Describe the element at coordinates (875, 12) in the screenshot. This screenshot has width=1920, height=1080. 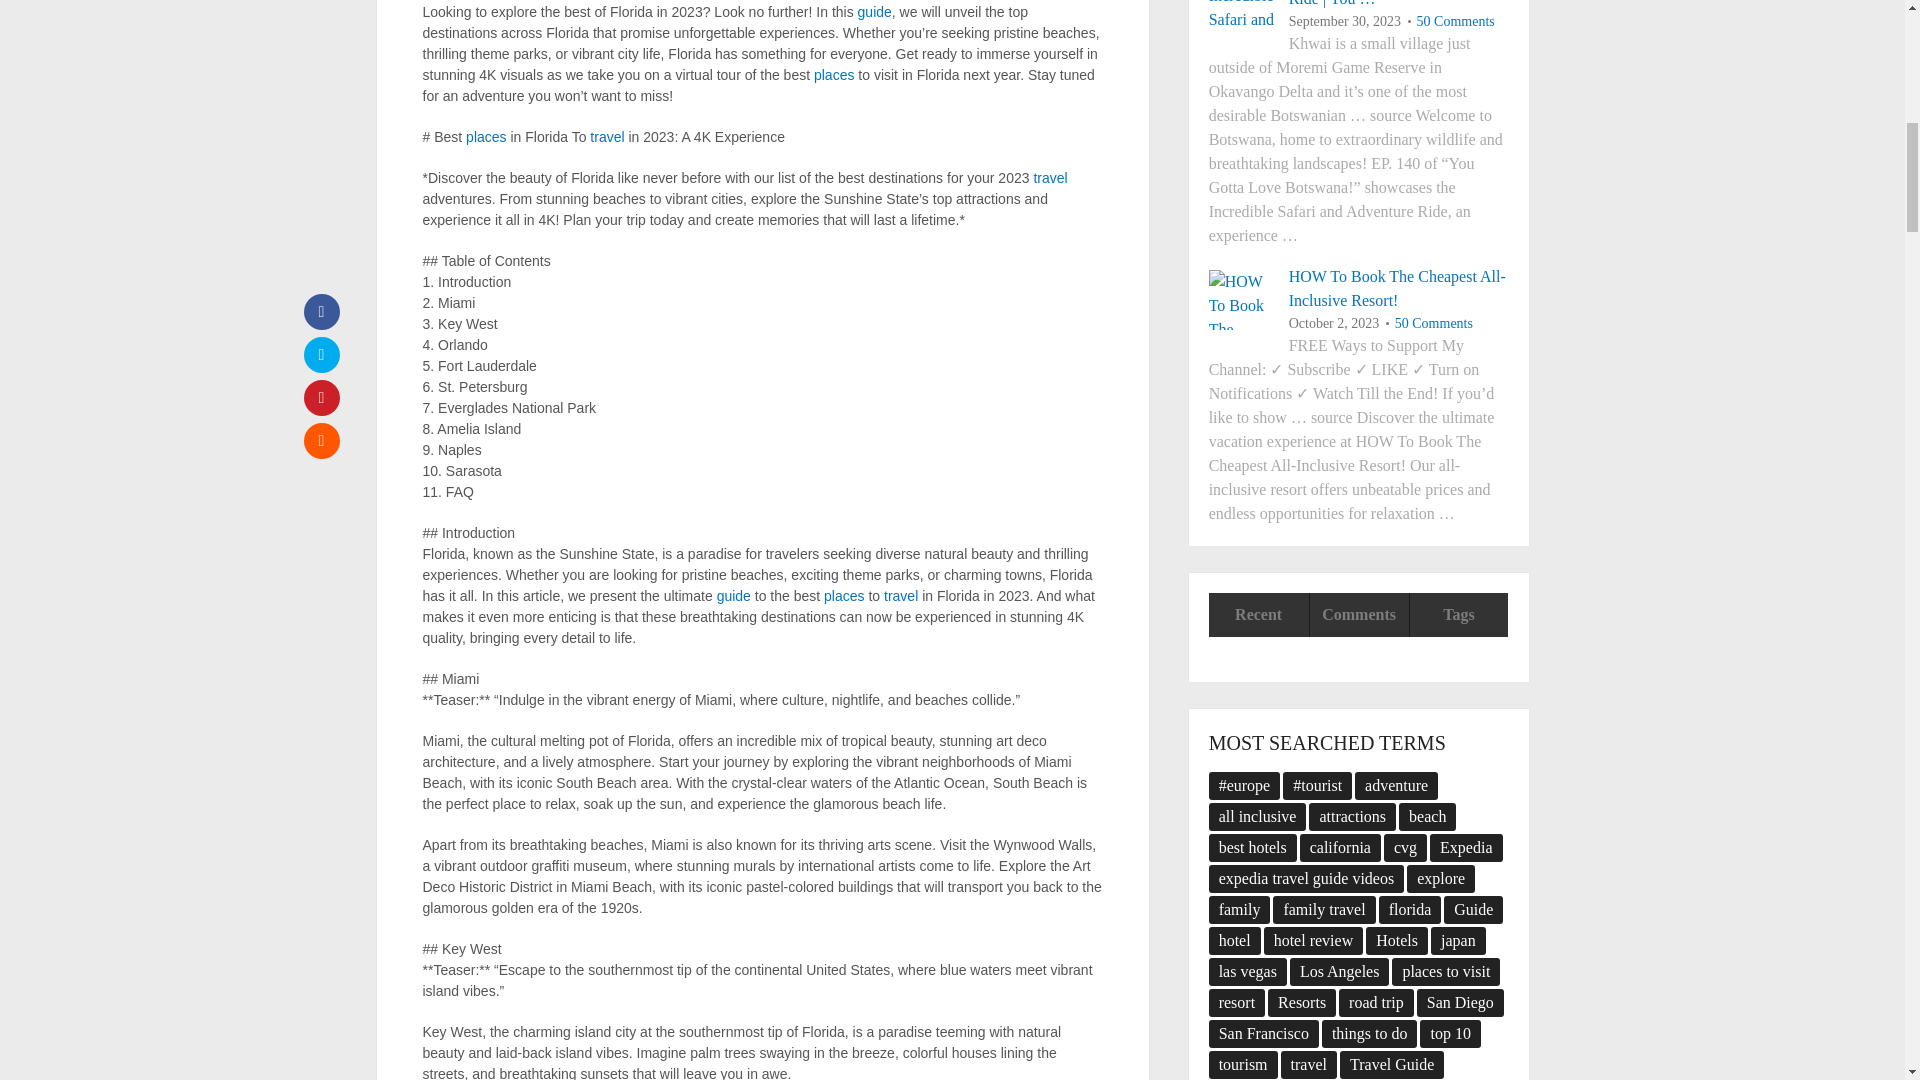
I see `amazon kindle guides` at that location.